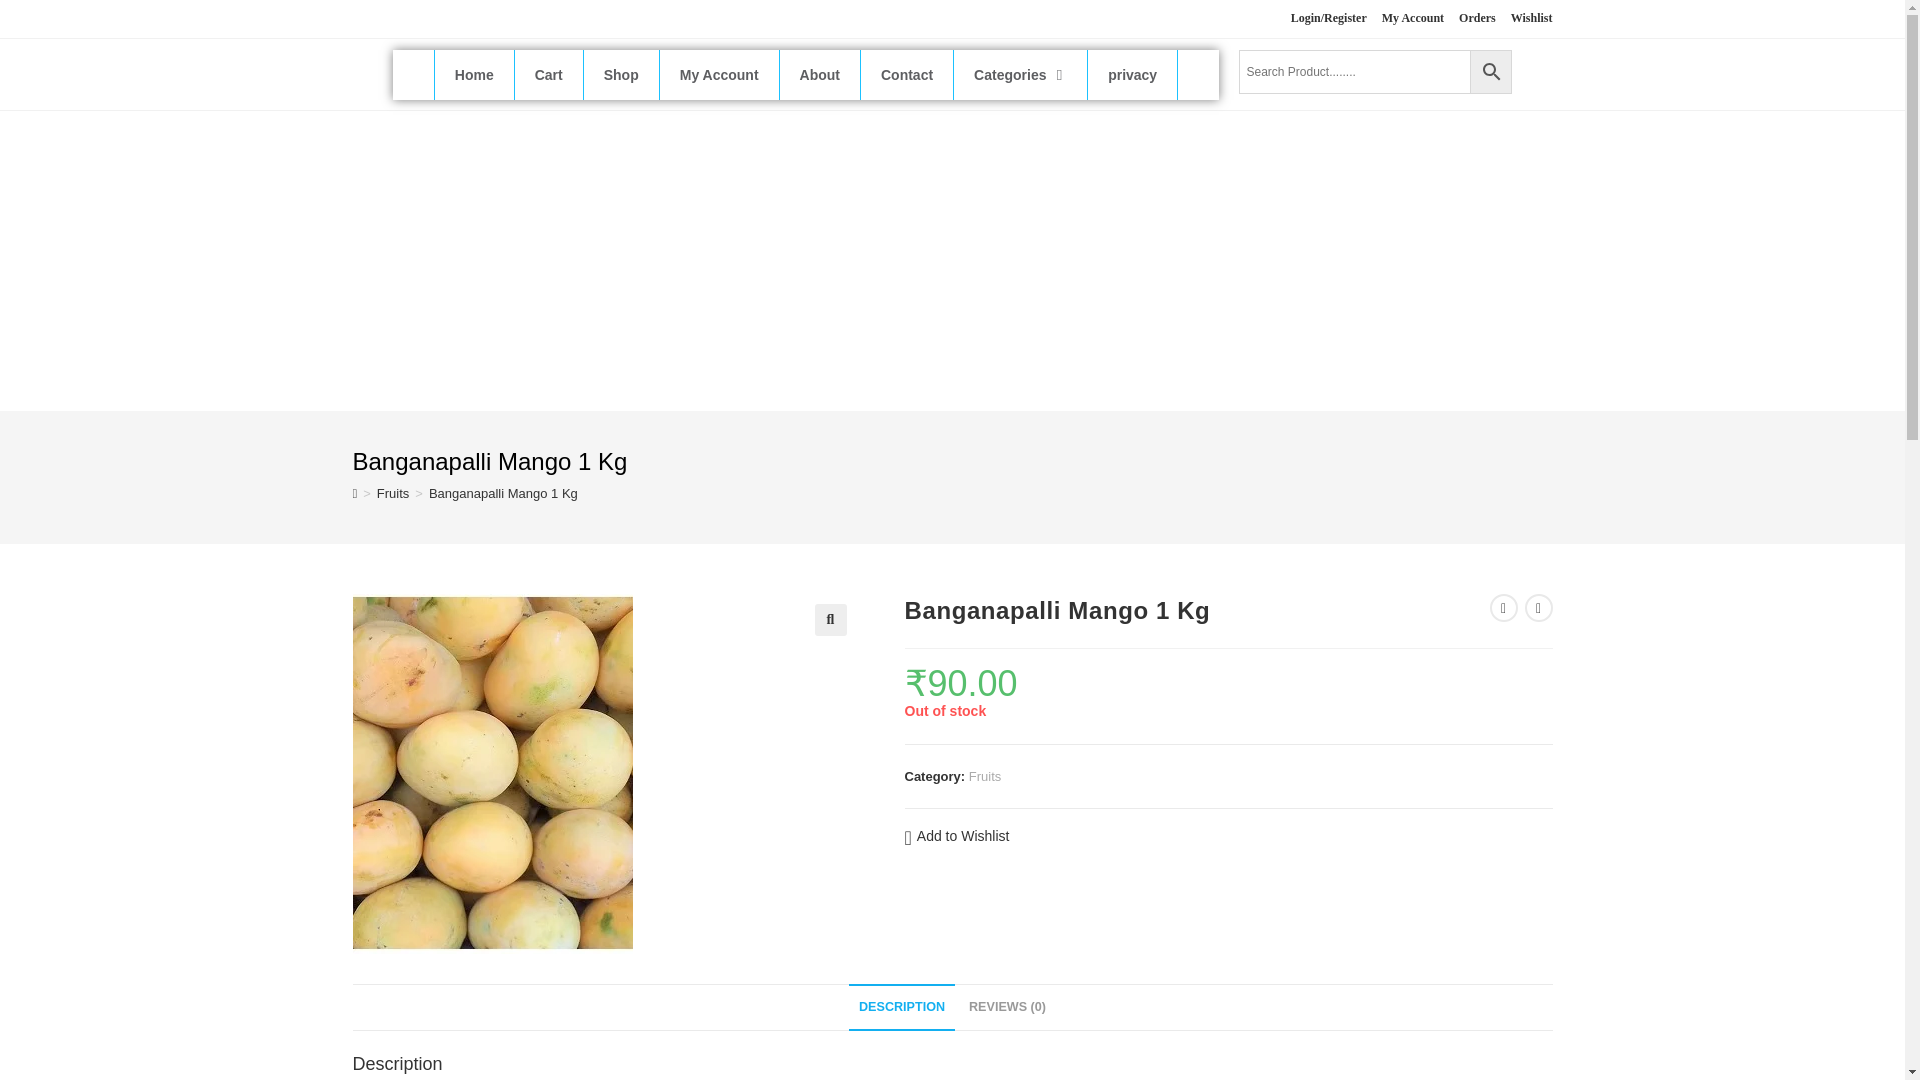  What do you see at coordinates (474, 74) in the screenshot?
I see `Home` at bounding box center [474, 74].